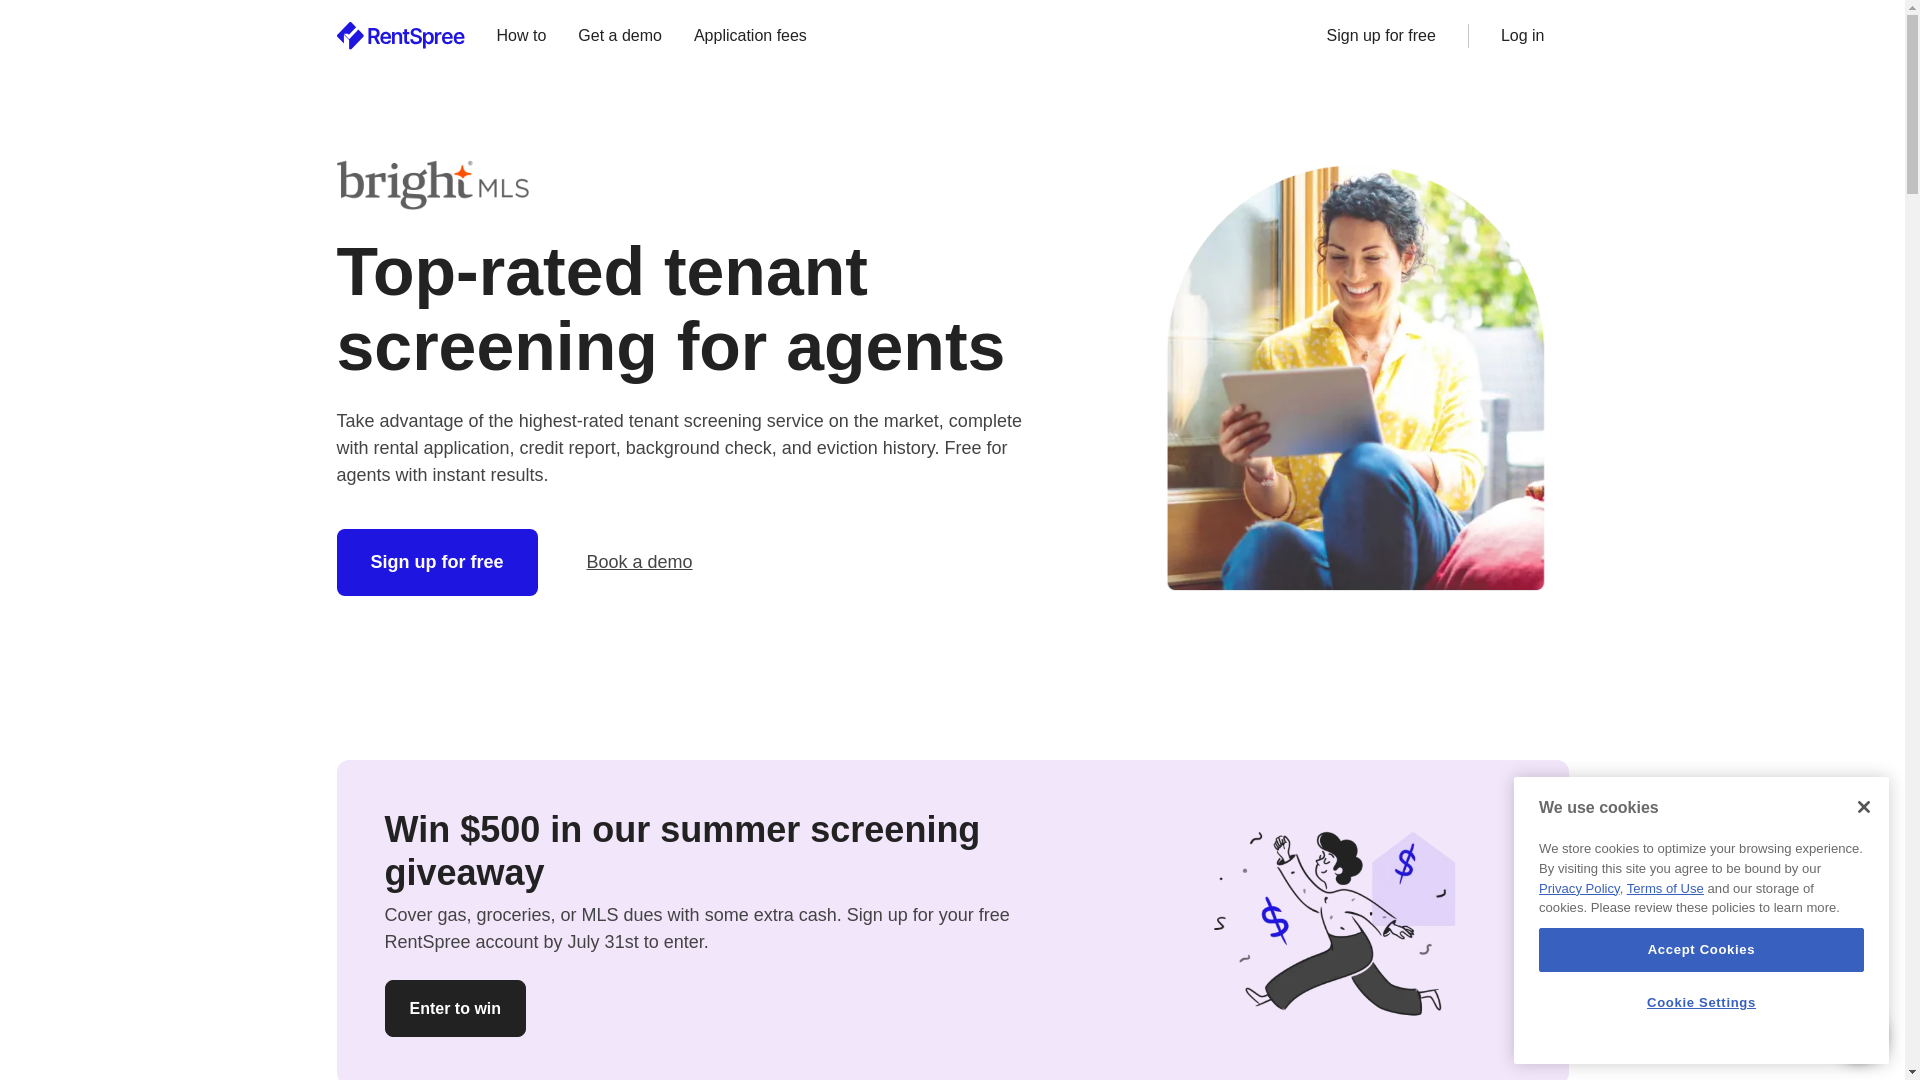 This screenshot has width=1920, height=1080. I want to click on Application fees, so click(750, 36).